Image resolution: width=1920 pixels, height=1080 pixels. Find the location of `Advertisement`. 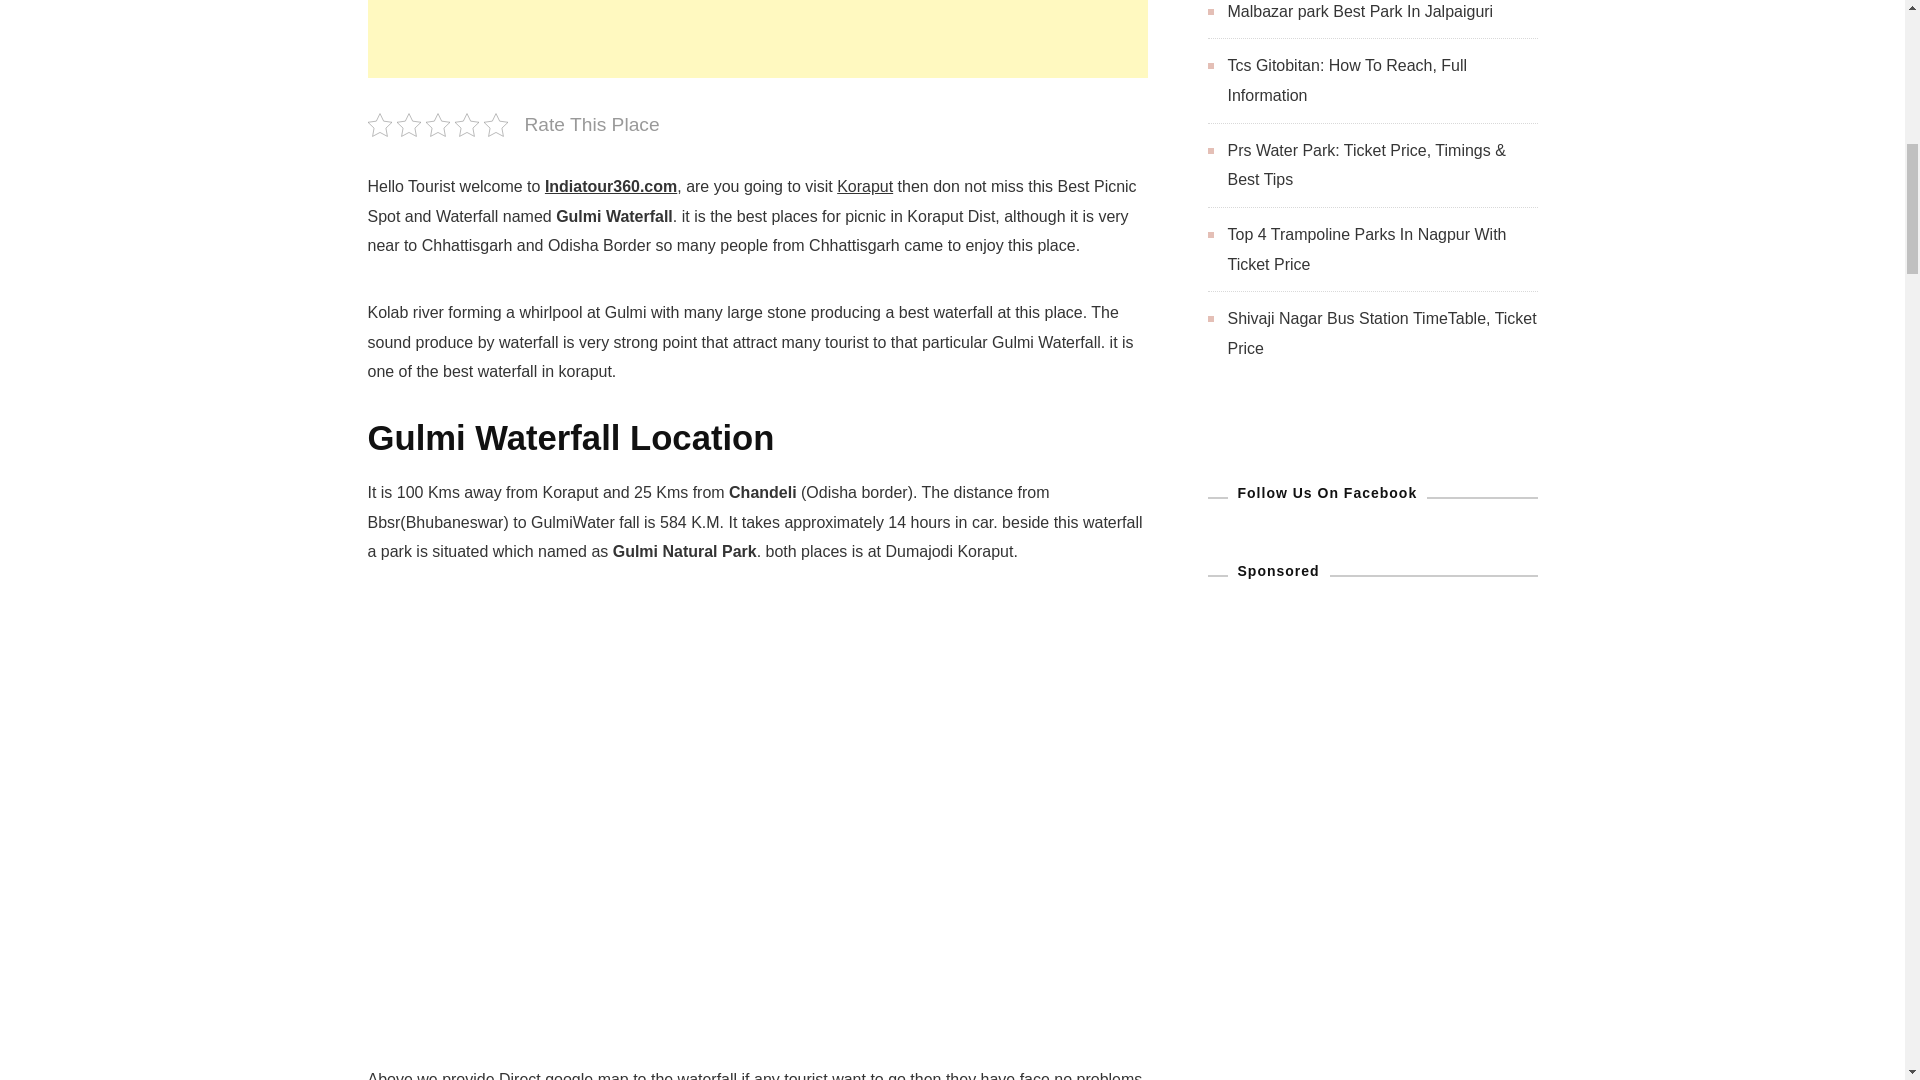

Advertisement is located at coordinates (758, 38).